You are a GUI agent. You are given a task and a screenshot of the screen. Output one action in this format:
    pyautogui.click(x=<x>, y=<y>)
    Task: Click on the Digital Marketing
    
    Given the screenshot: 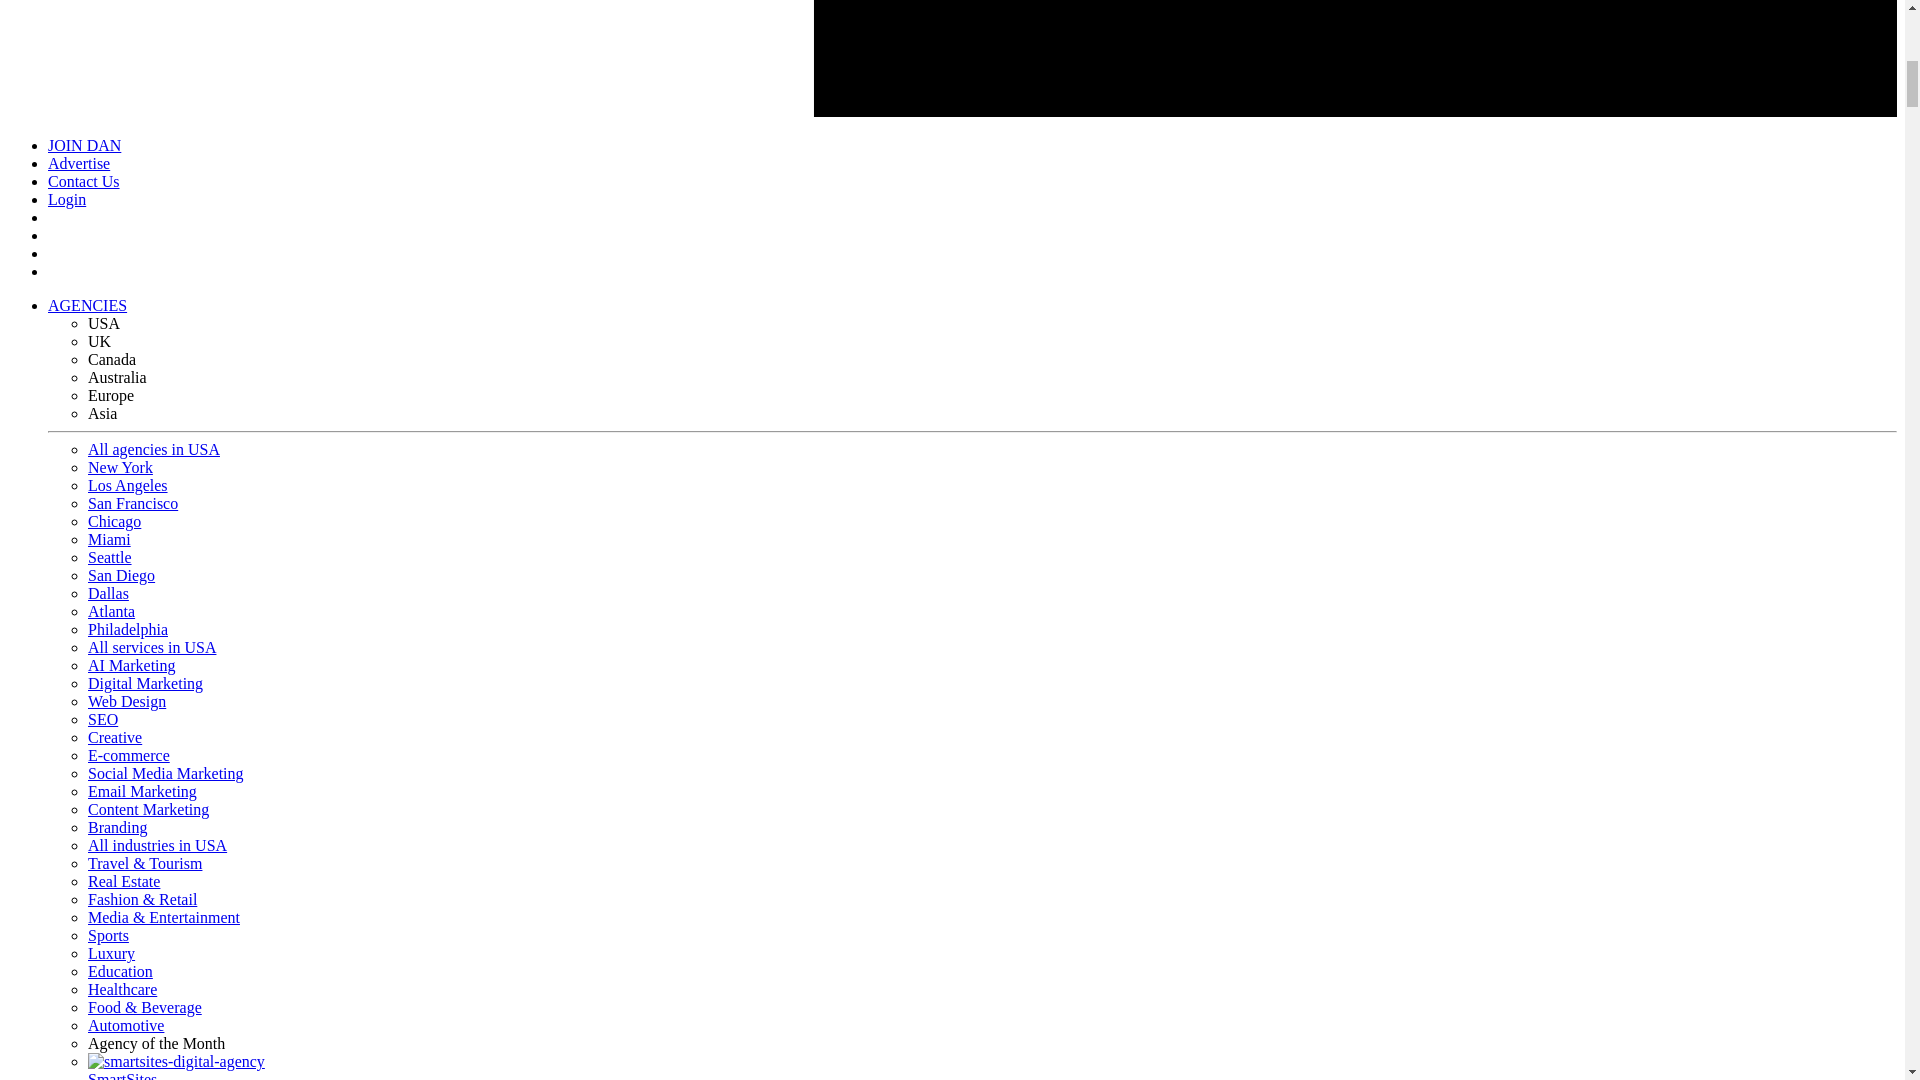 What is the action you would take?
    pyautogui.click(x=146, y=684)
    